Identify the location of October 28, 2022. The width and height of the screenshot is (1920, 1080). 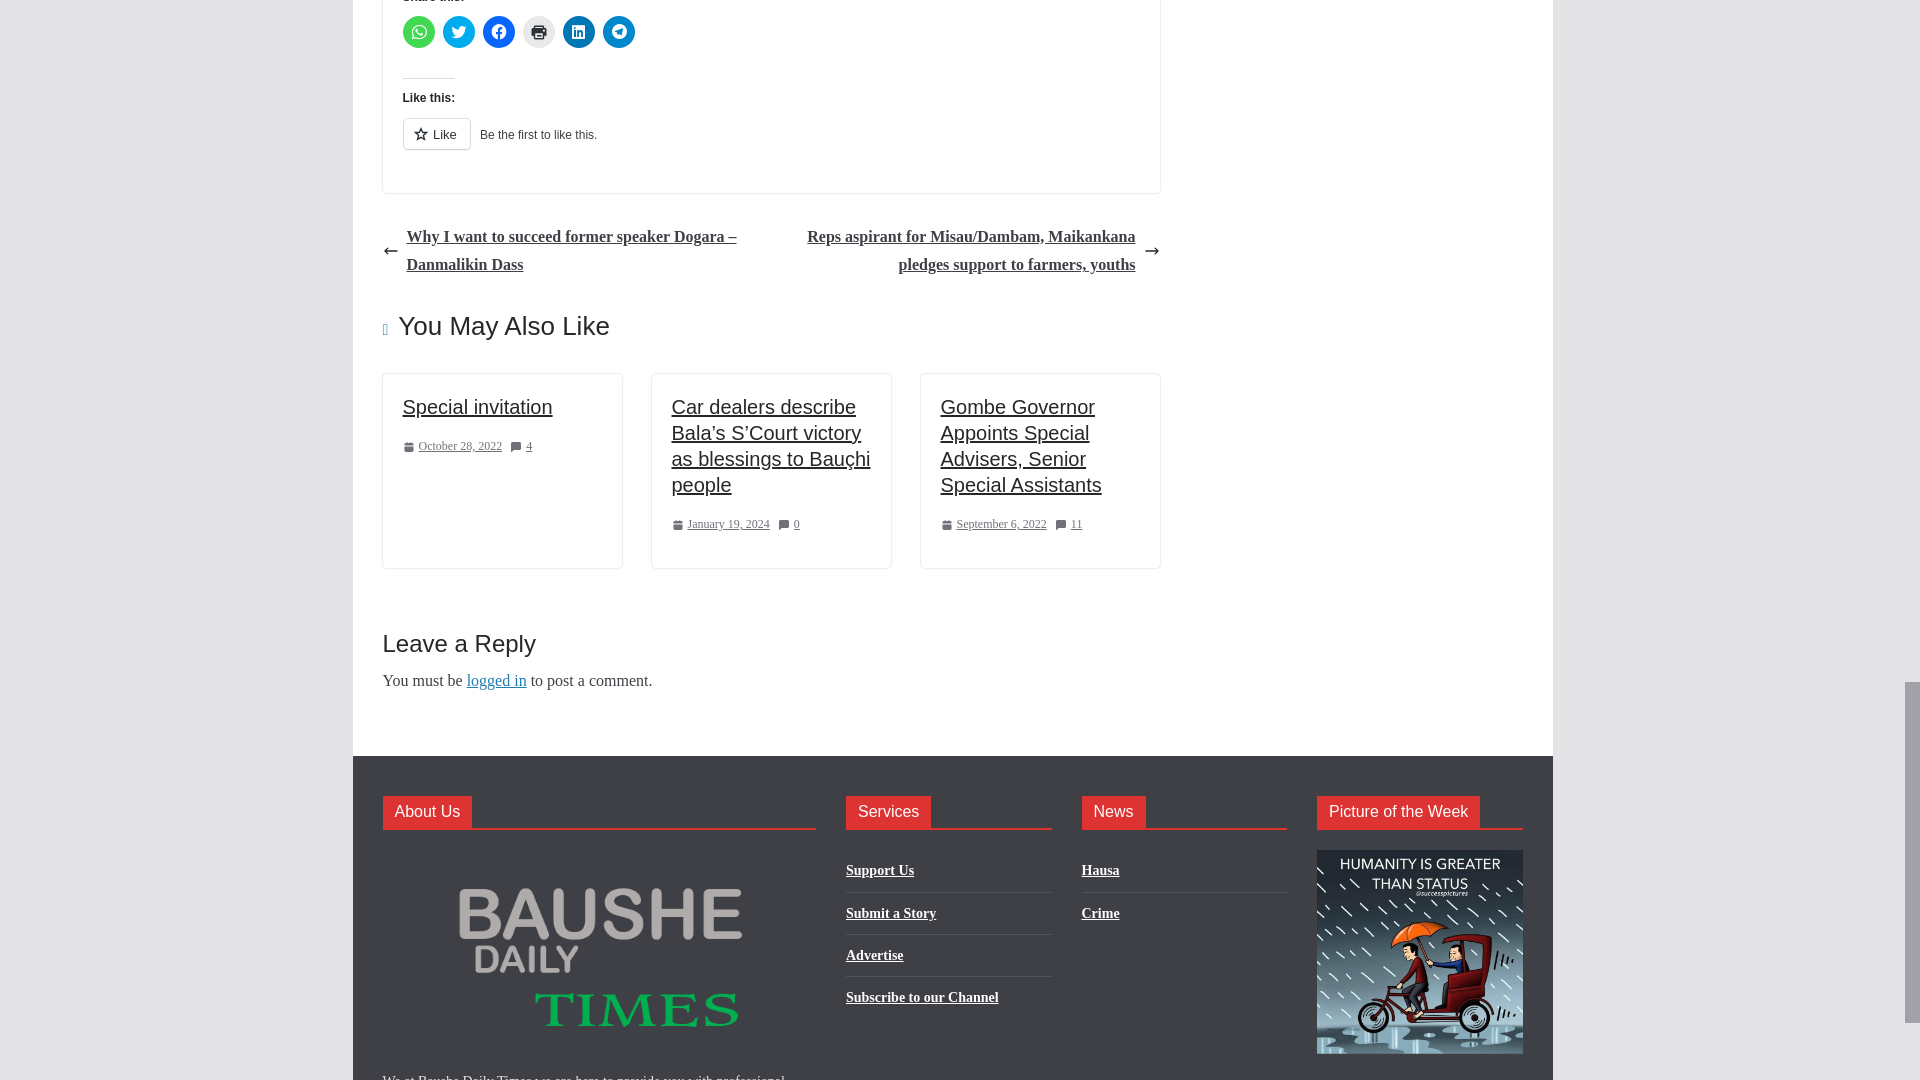
(451, 446).